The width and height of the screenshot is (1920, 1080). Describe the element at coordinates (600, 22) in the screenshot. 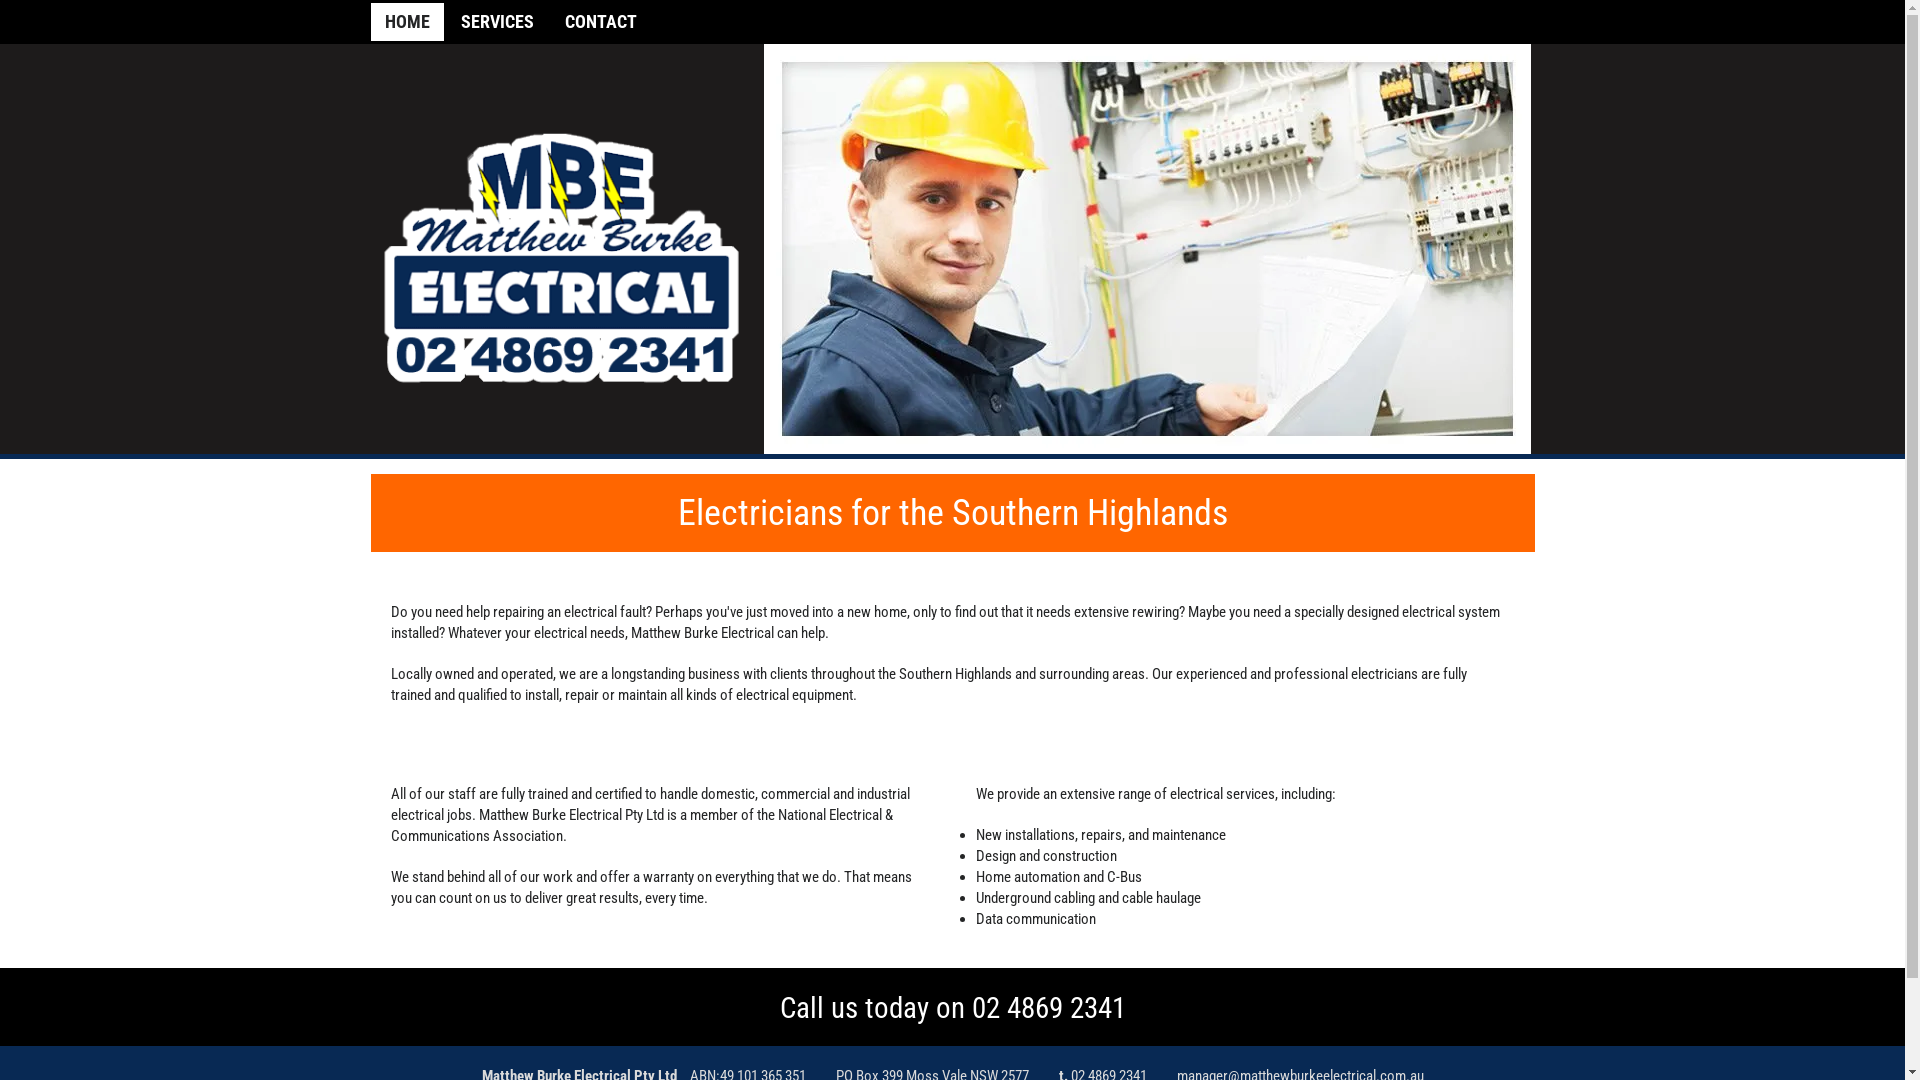

I see `CONTACT` at that location.